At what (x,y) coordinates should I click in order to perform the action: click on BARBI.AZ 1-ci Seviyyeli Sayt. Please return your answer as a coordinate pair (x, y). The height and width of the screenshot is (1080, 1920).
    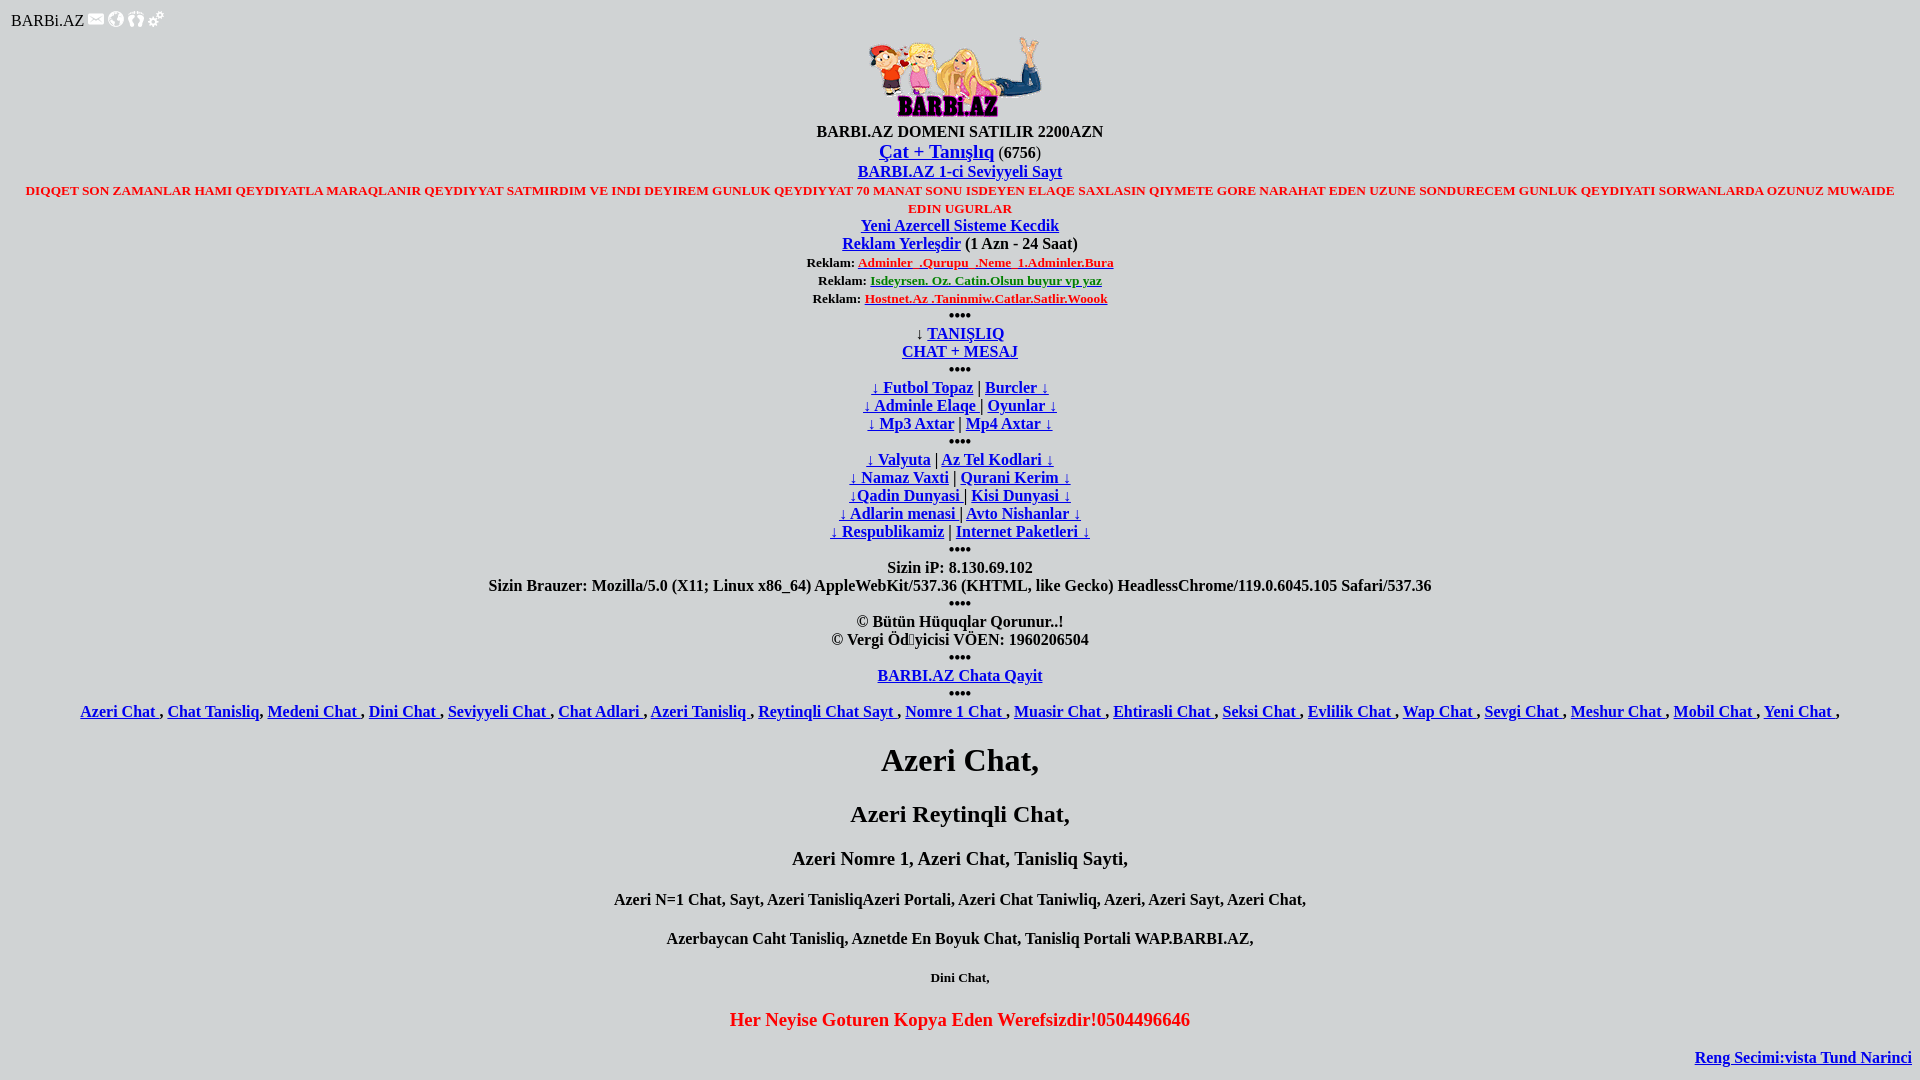
    Looking at the image, I should click on (960, 172).